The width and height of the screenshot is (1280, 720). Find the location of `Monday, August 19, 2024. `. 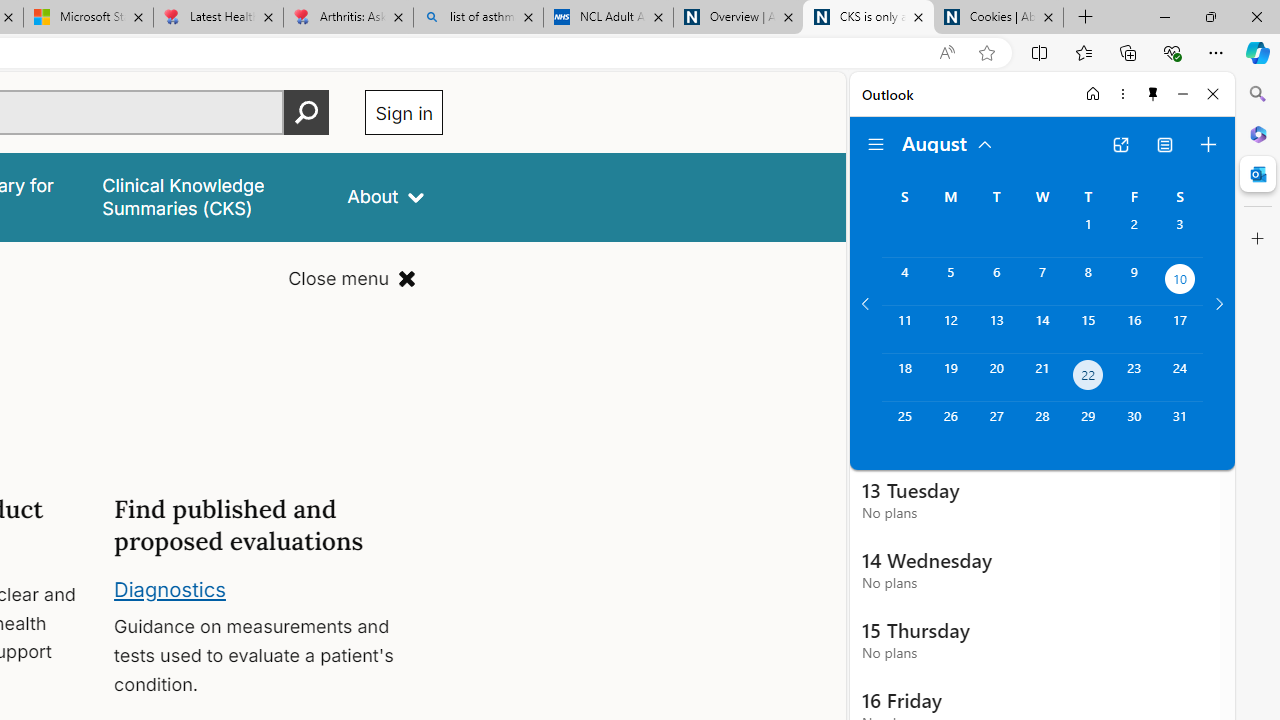

Monday, August 19, 2024.  is located at coordinates (950, 378).